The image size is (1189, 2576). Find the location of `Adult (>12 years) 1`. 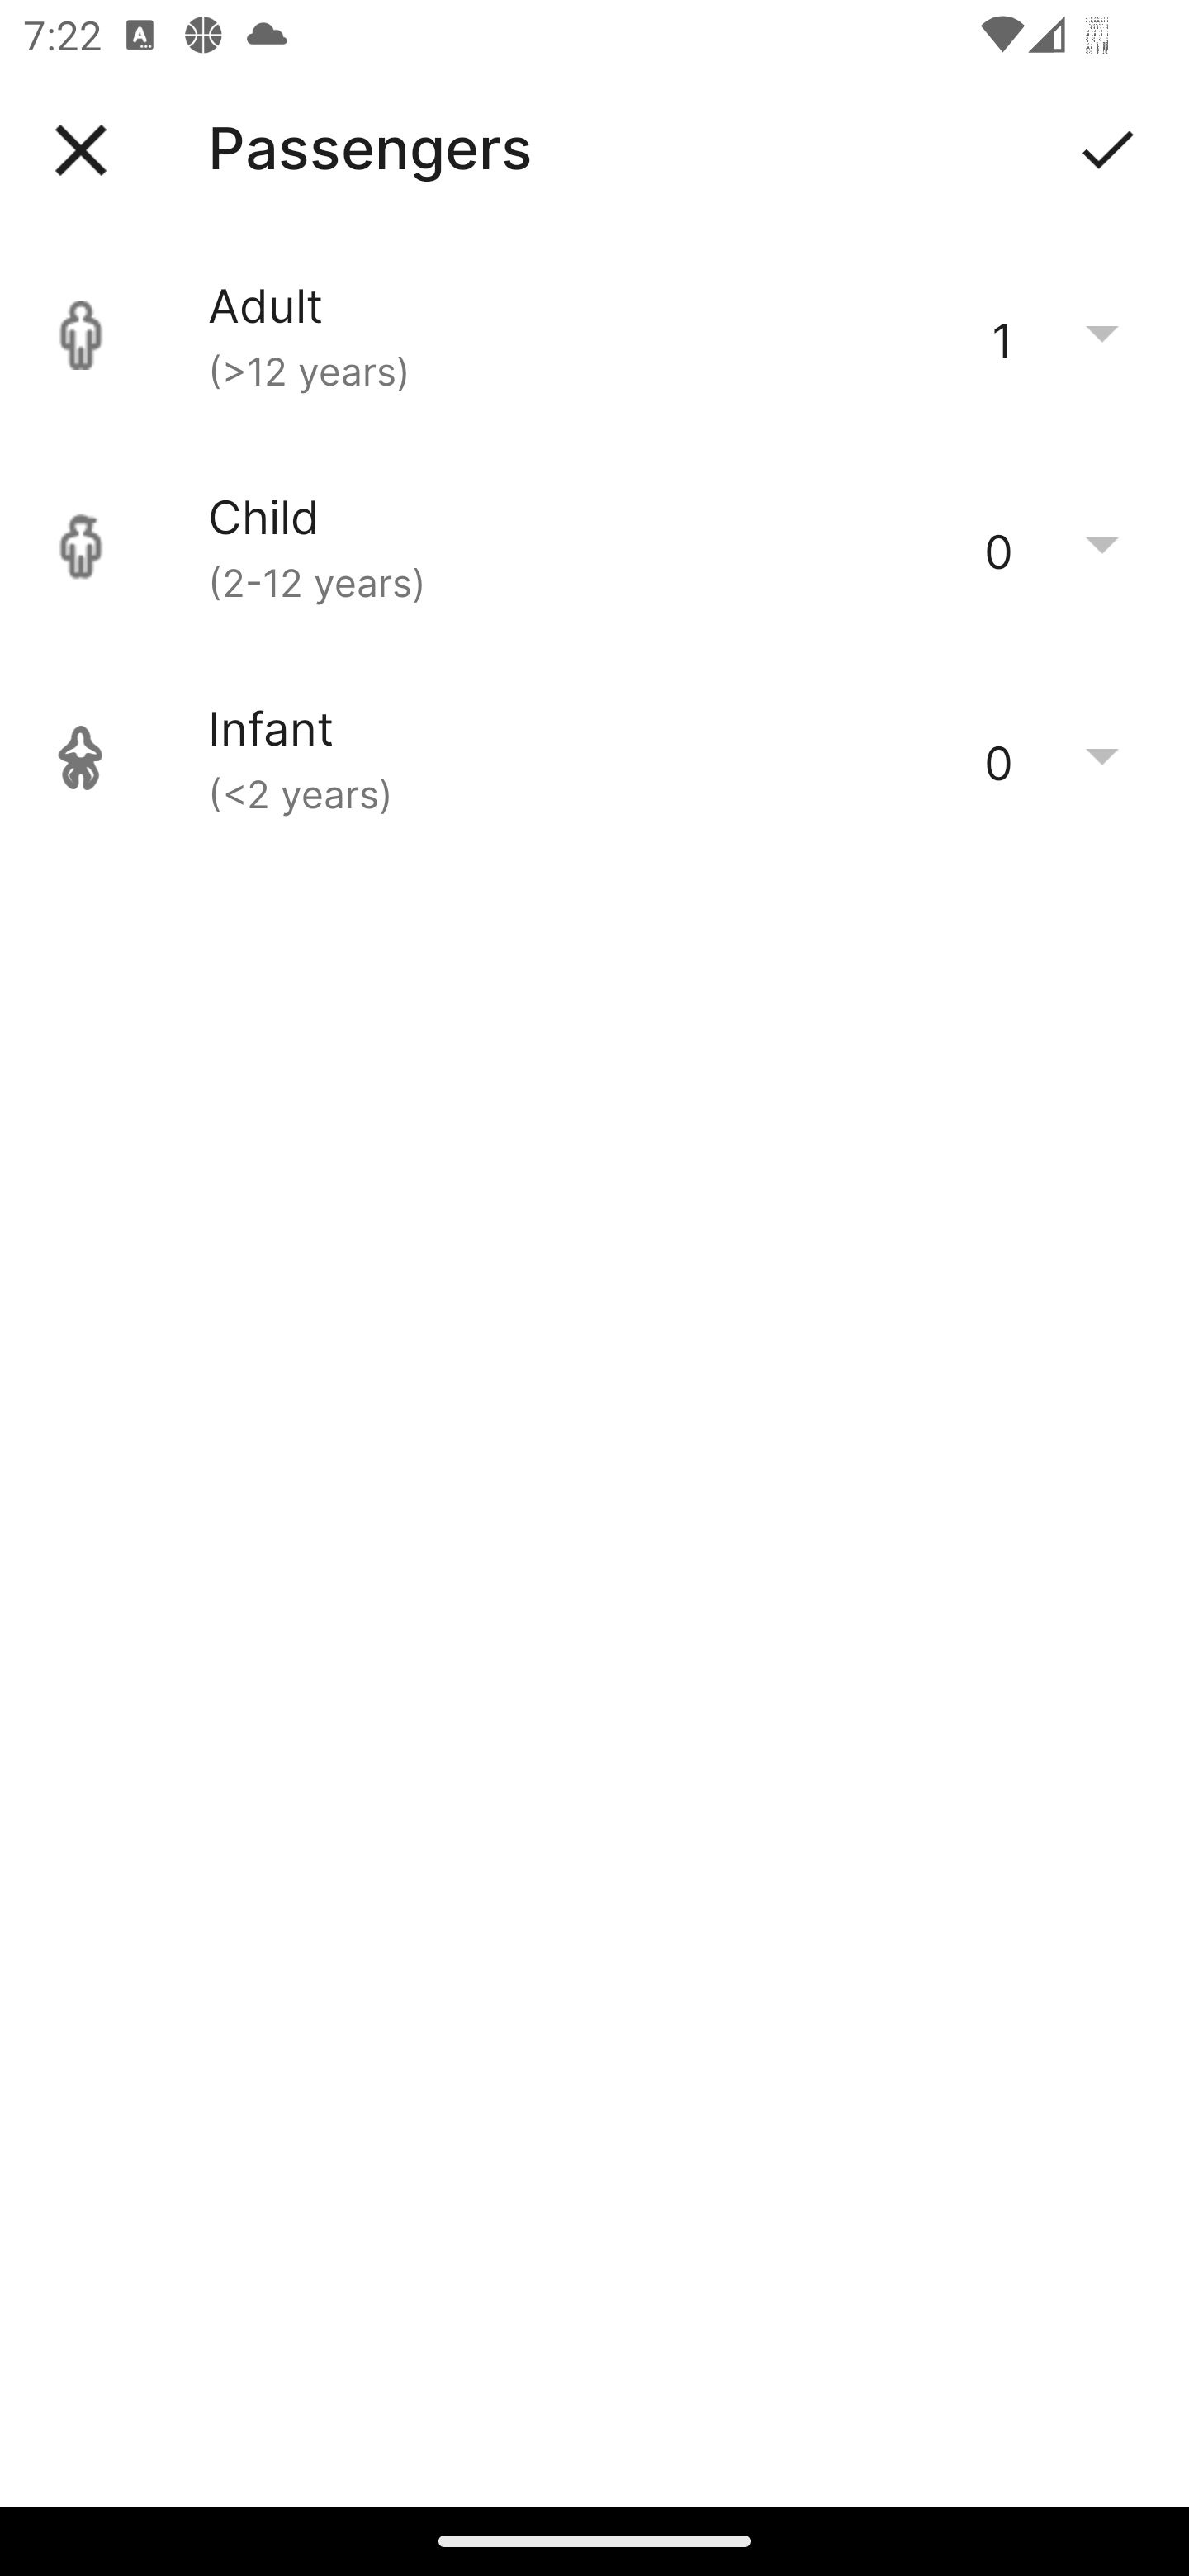

Adult (>12 years) 1 is located at coordinates (594, 335).